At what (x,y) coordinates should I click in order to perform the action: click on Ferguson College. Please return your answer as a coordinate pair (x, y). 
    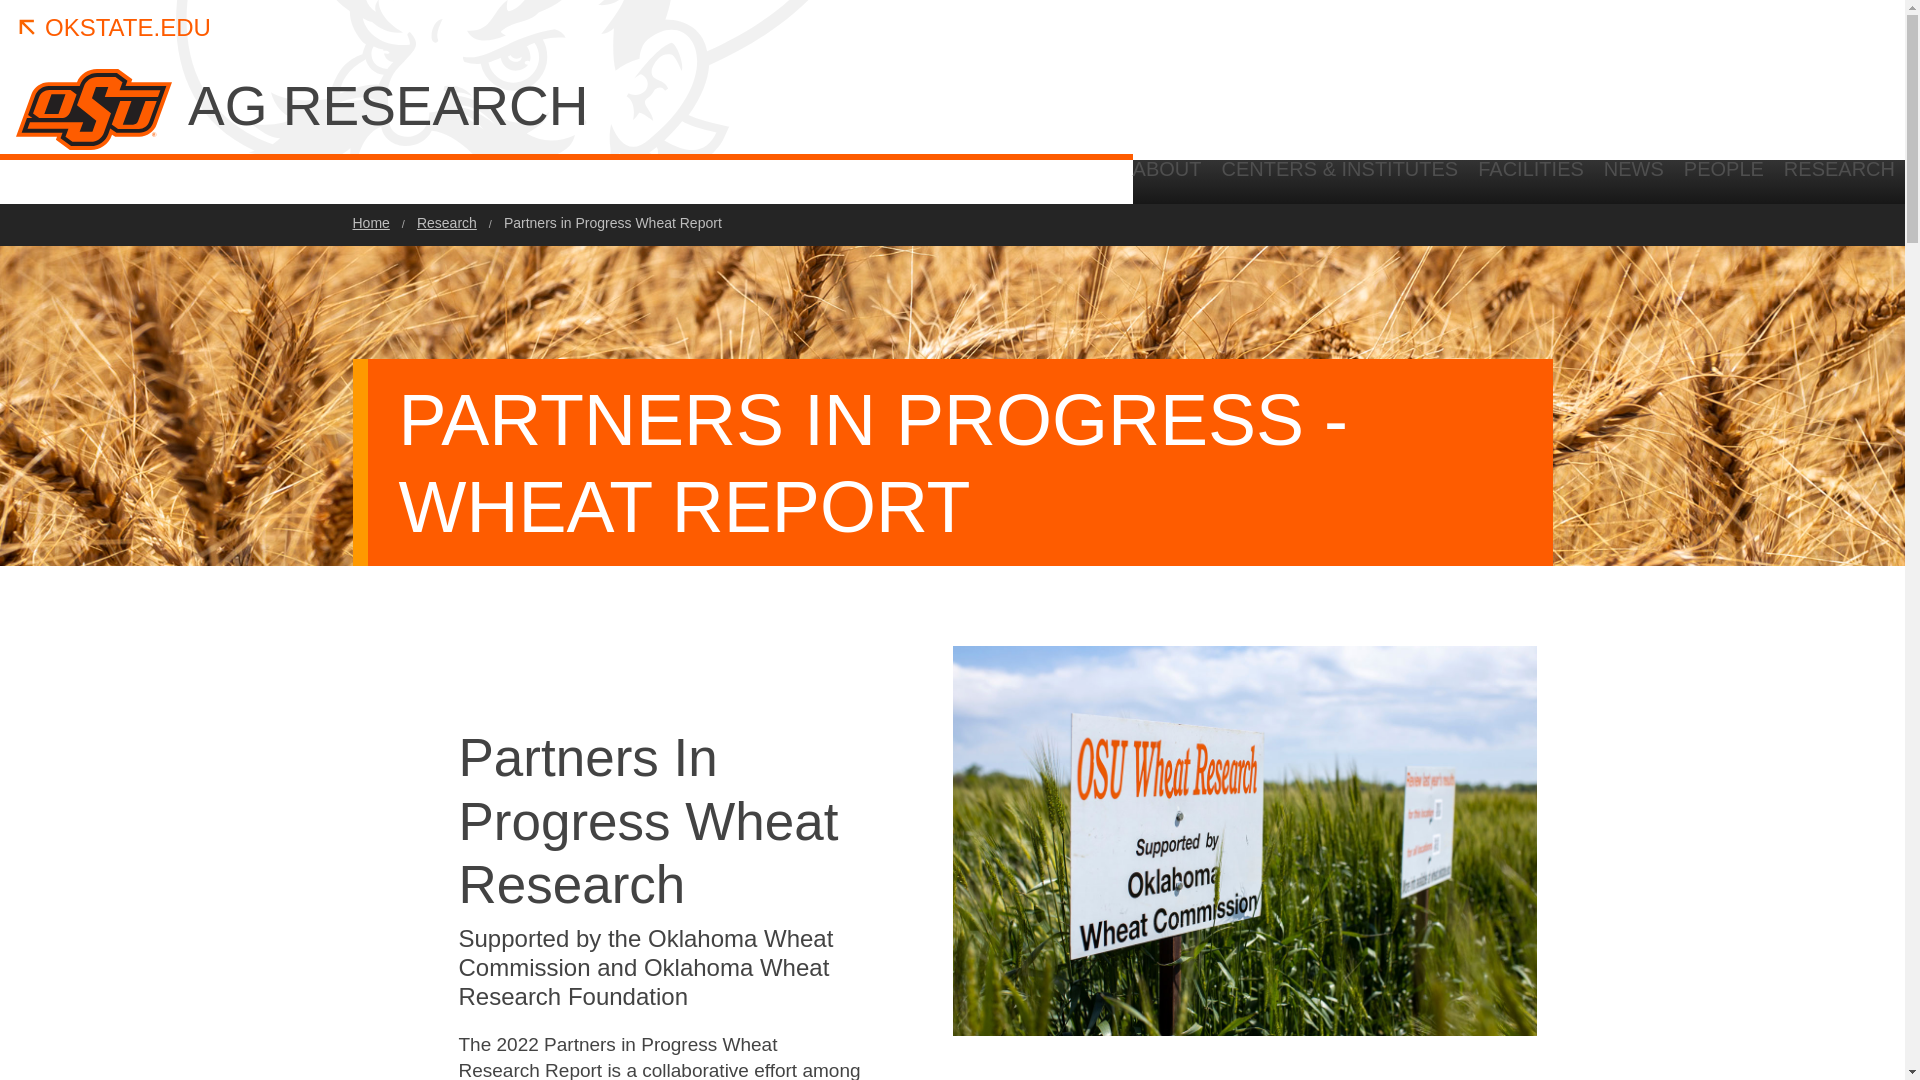
    Looking at the image, I should click on (1832, 182).